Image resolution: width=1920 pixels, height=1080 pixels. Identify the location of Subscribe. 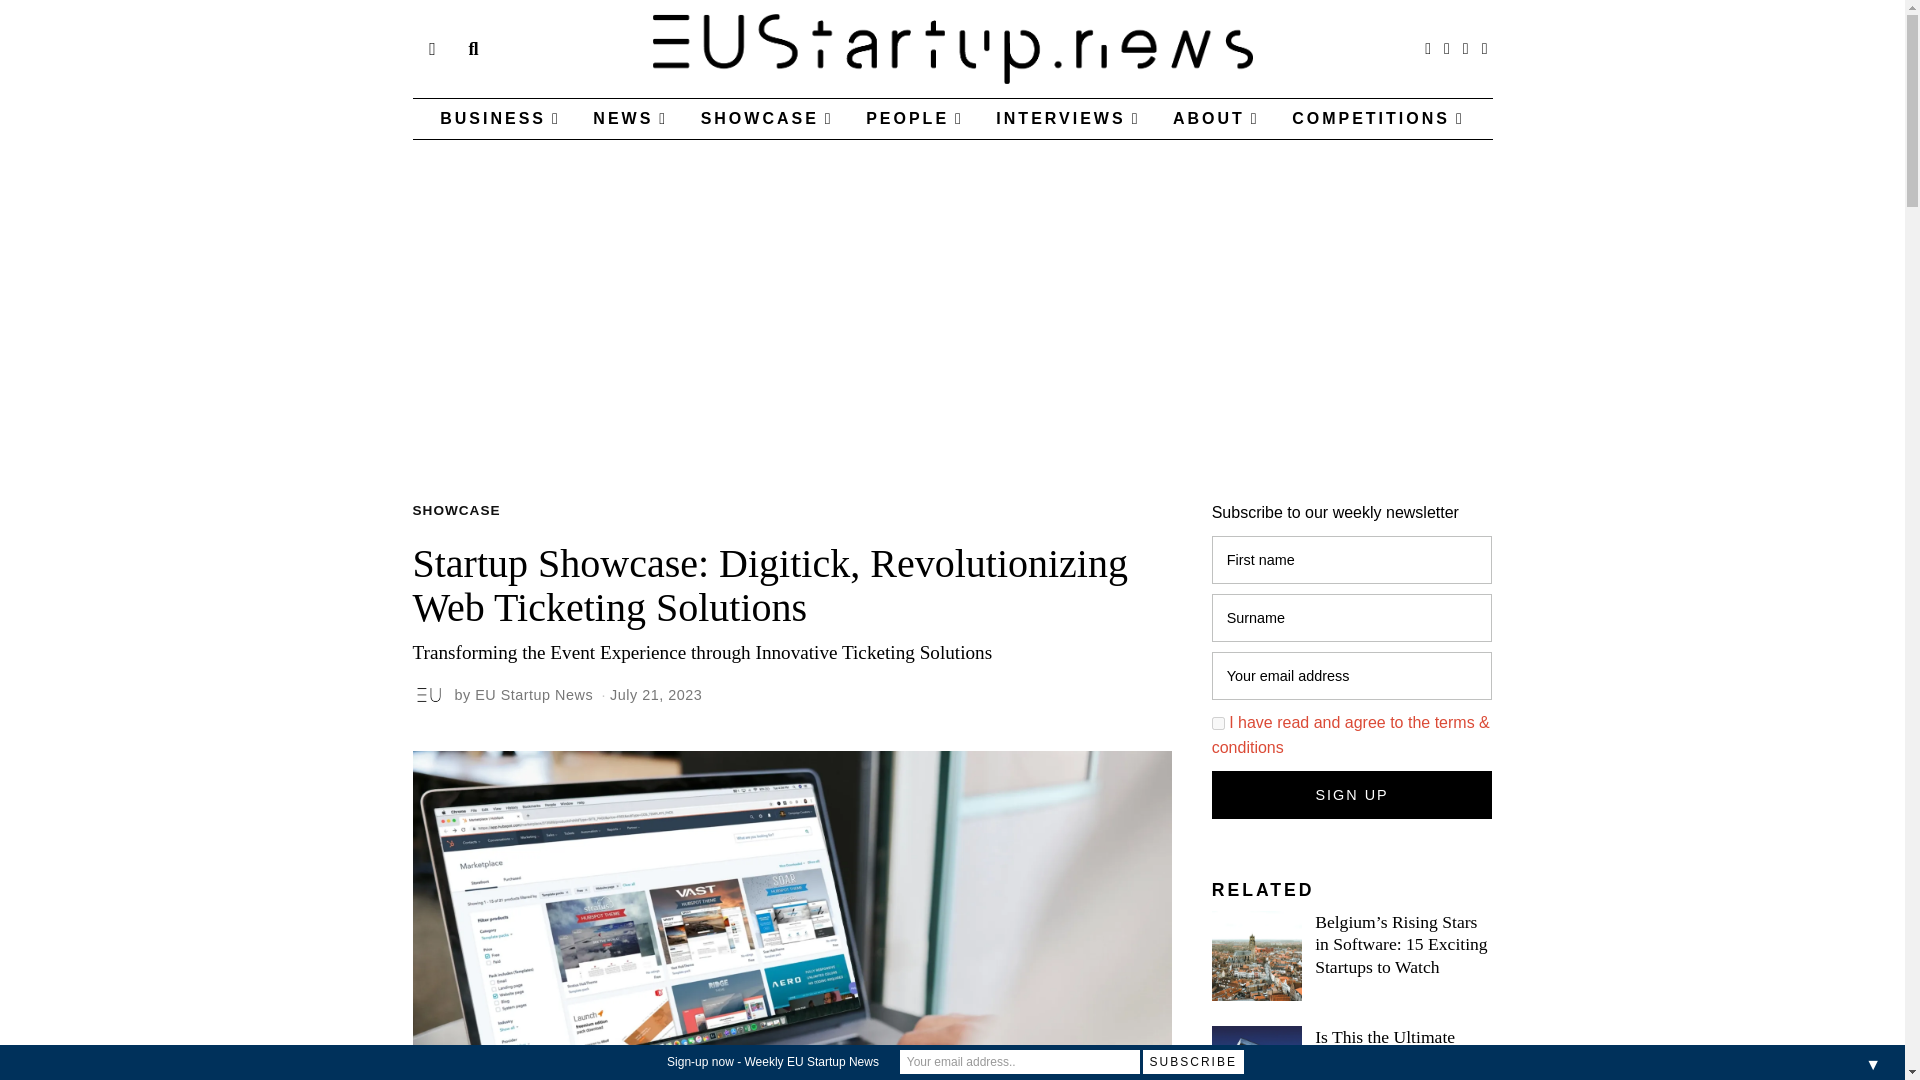
(1193, 1061).